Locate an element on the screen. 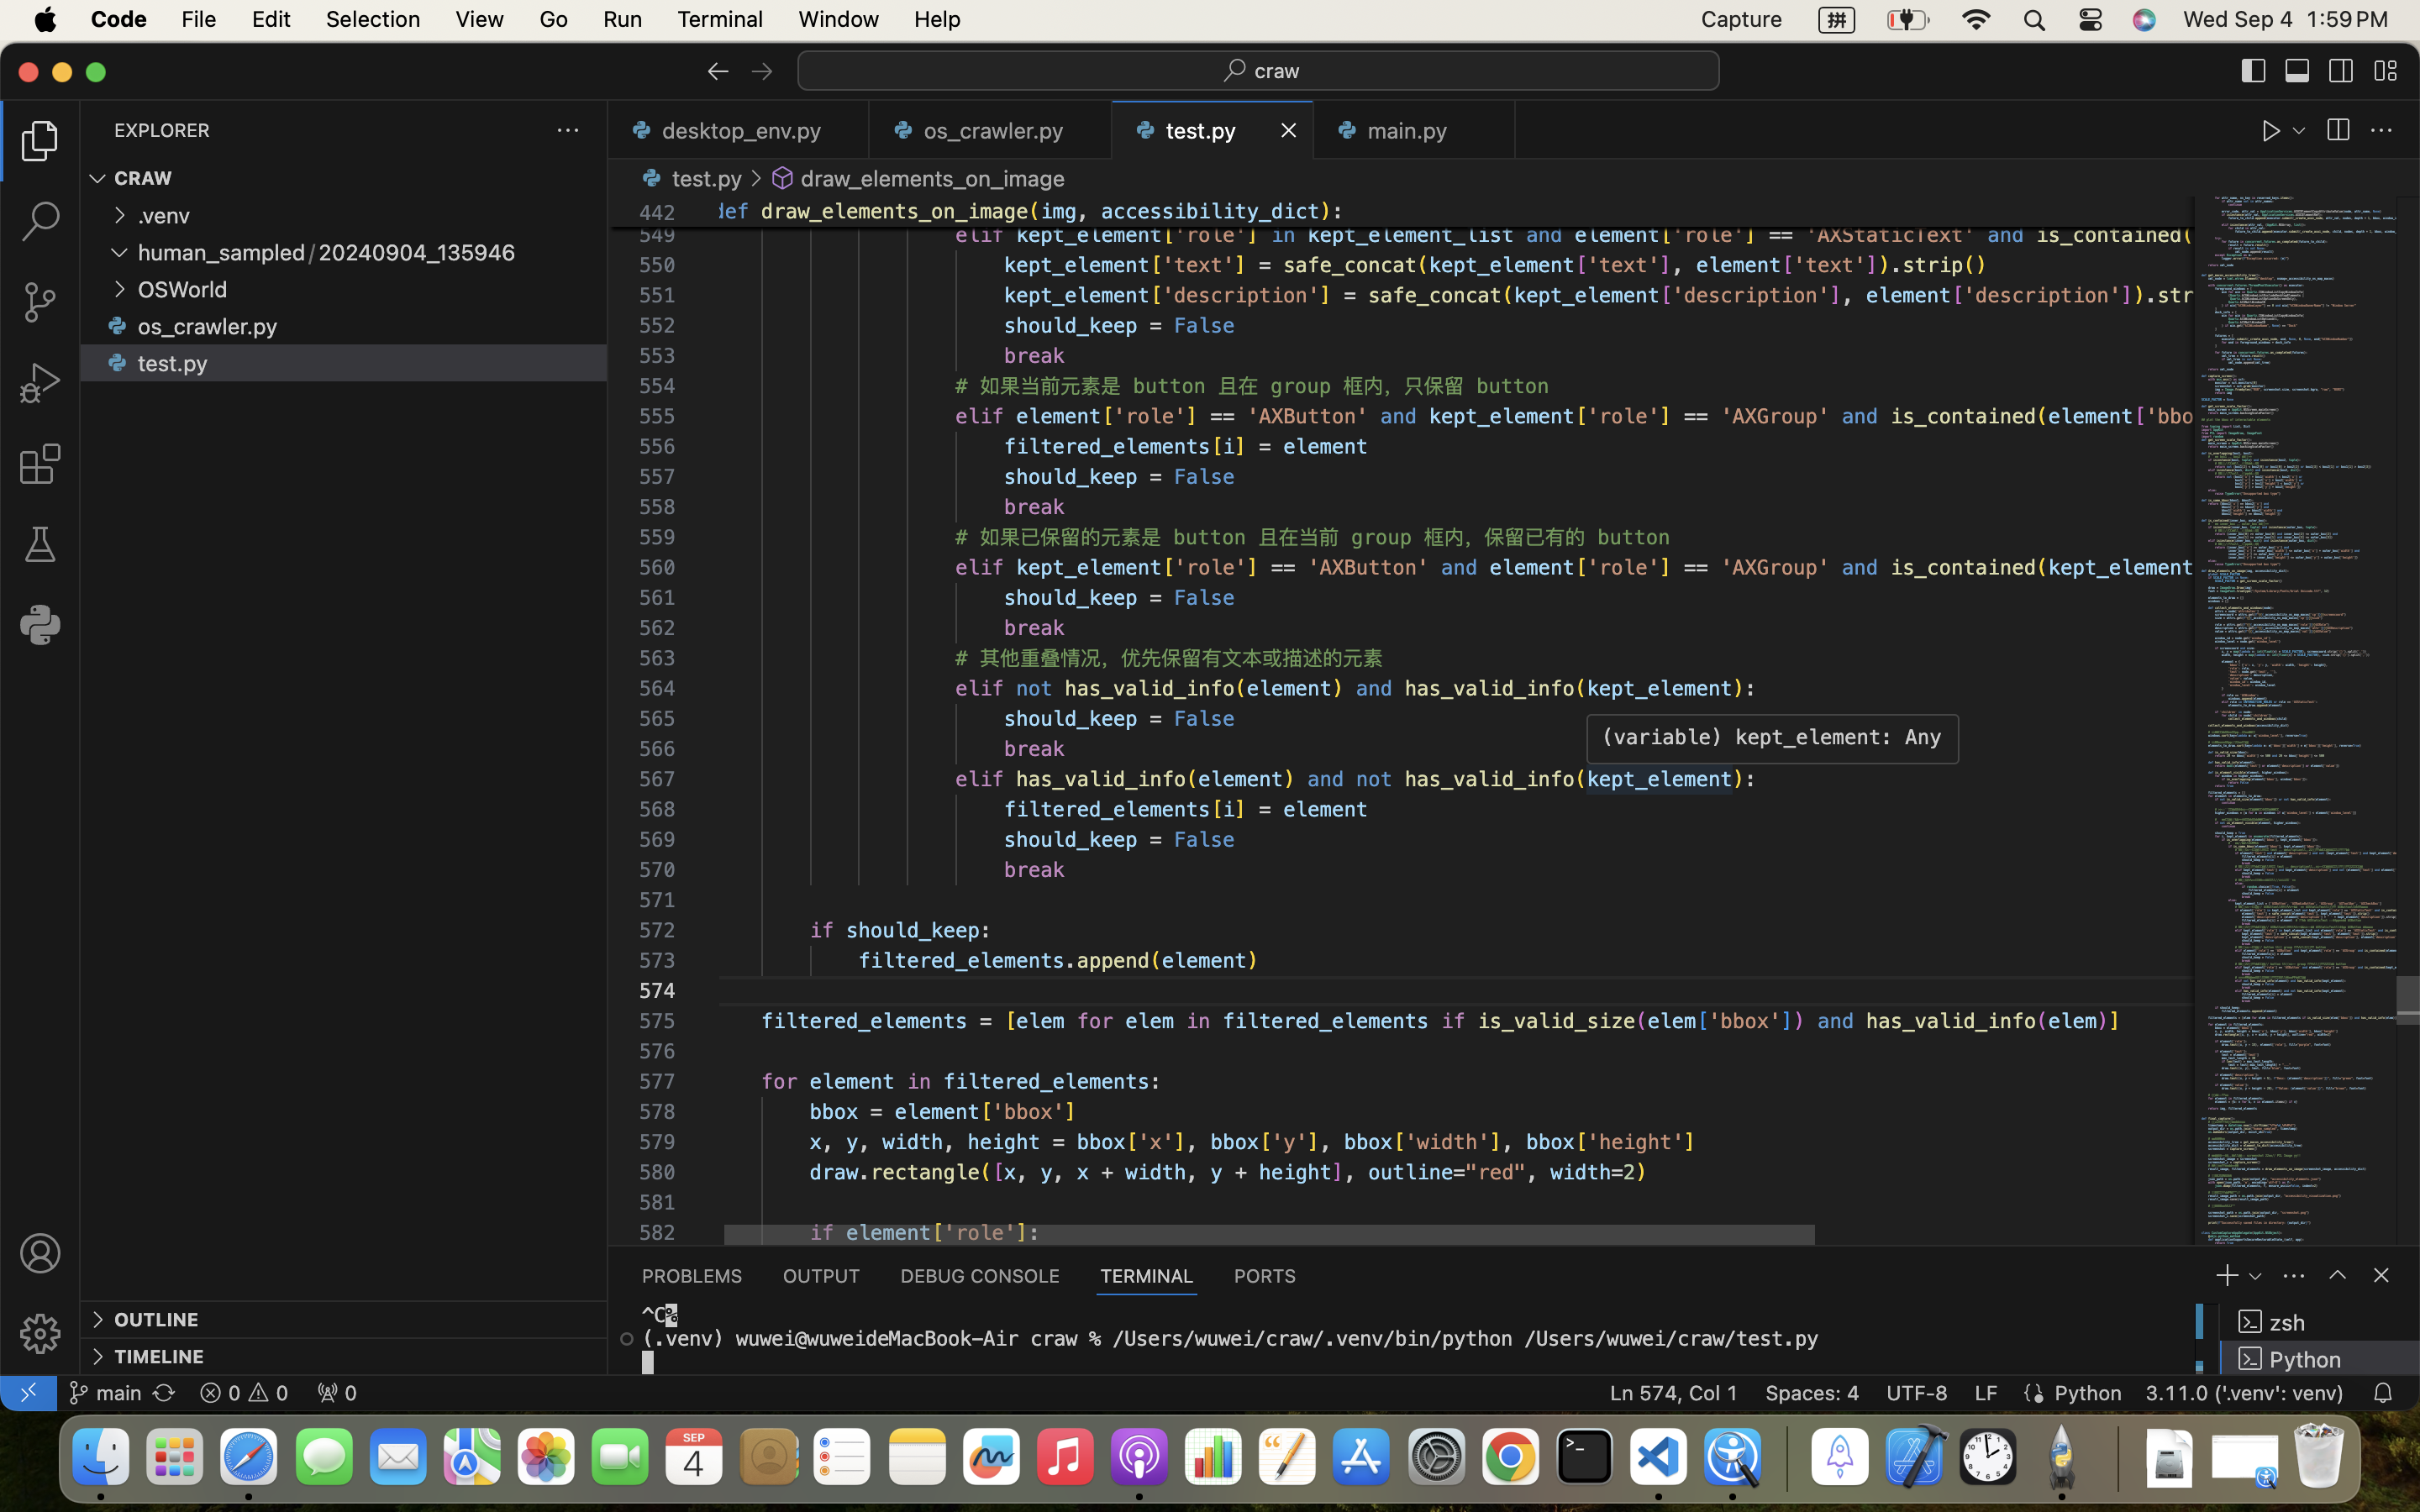 The image size is (2420, 1512). 1  is located at coordinates (40, 141).